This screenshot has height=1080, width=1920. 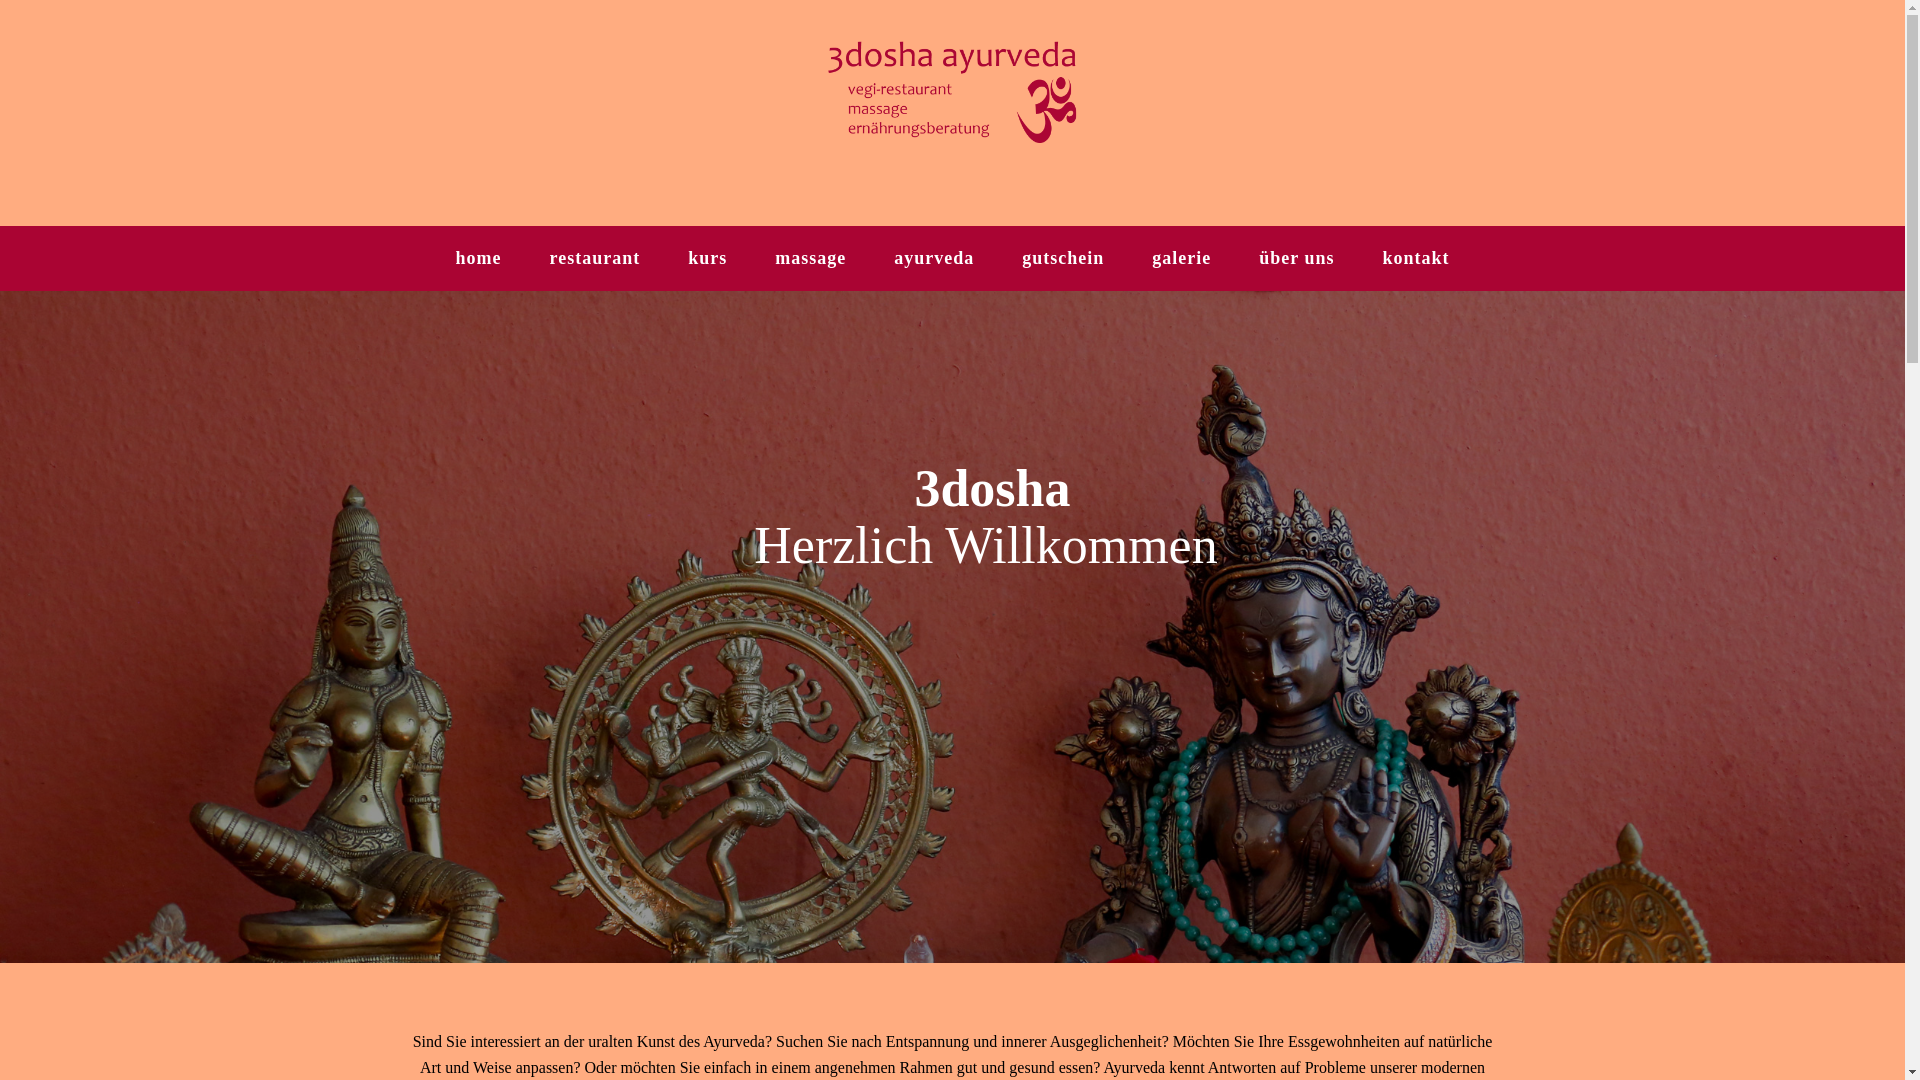 I want to click on home, so click(x=479, y=258).